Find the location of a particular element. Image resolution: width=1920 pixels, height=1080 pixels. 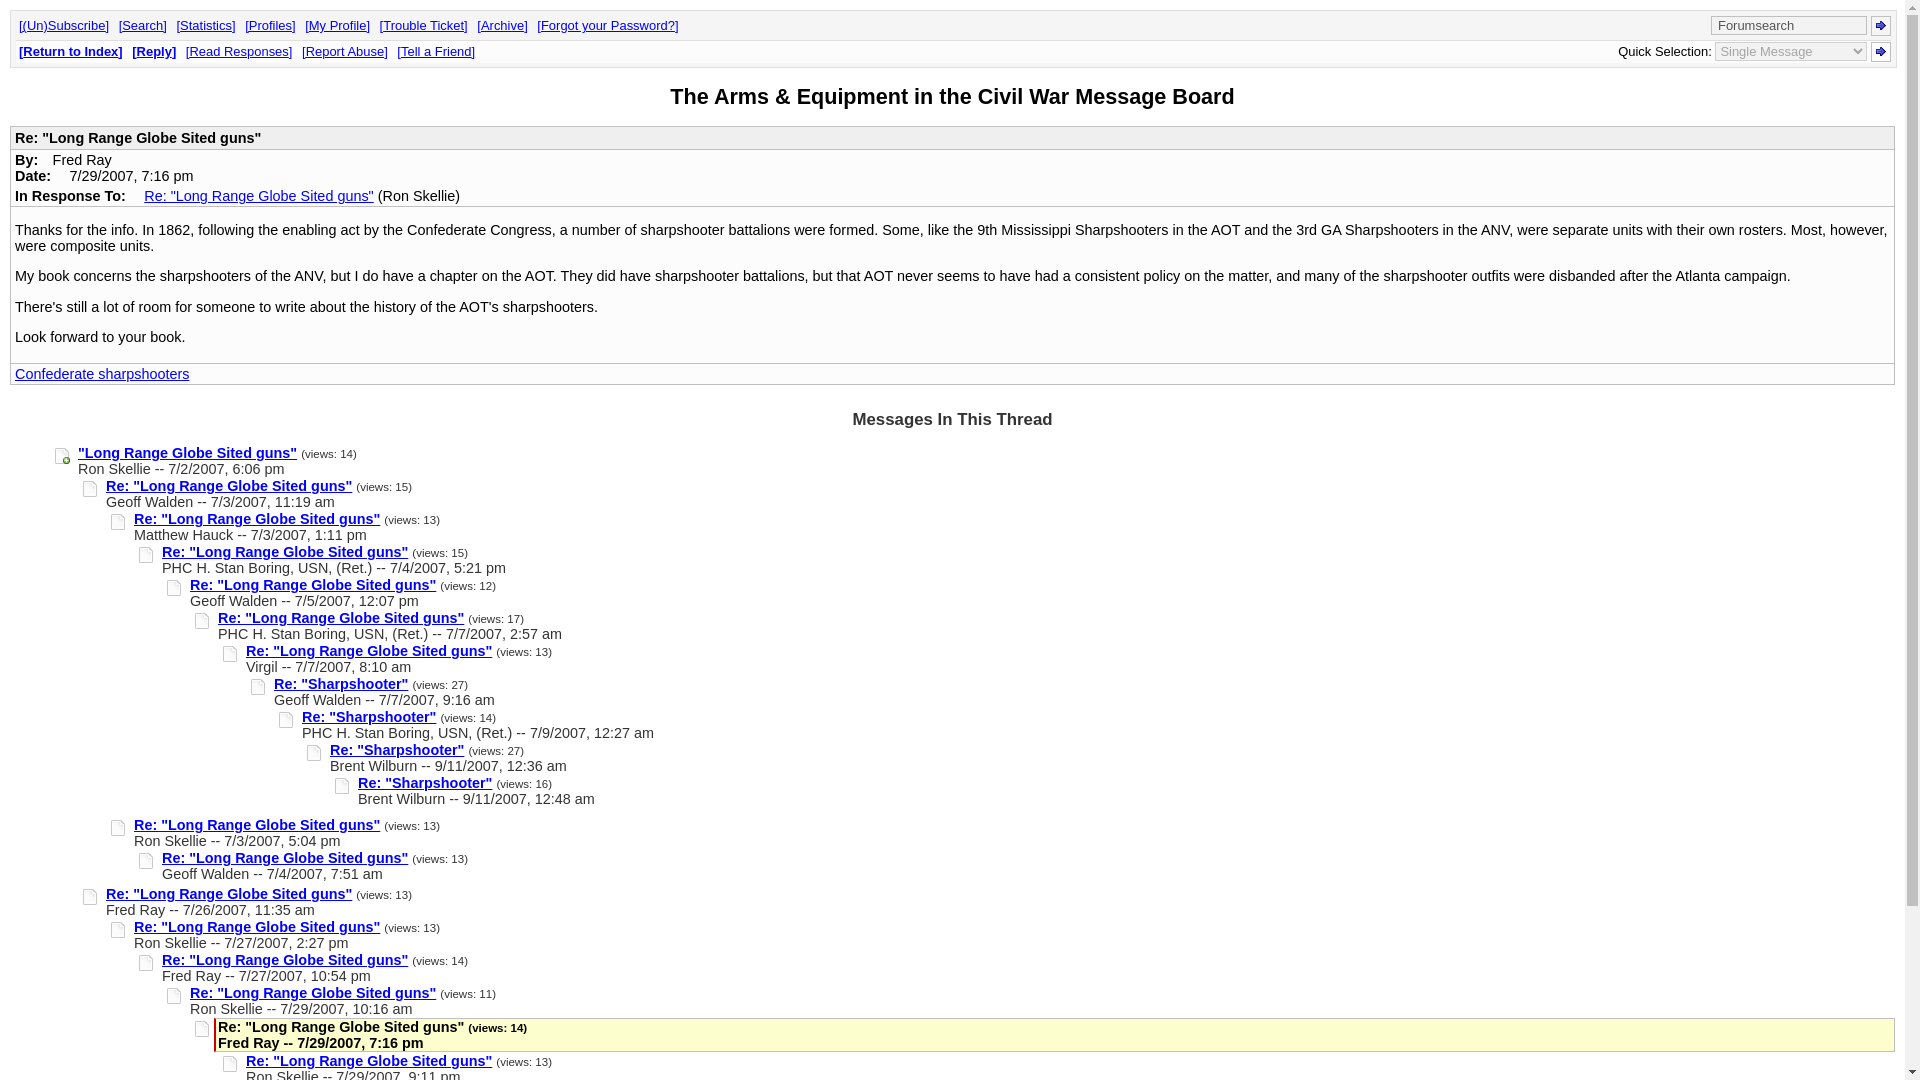

Re: "Long Range Globe Sited guns" is located at coordinates (368, 1061).